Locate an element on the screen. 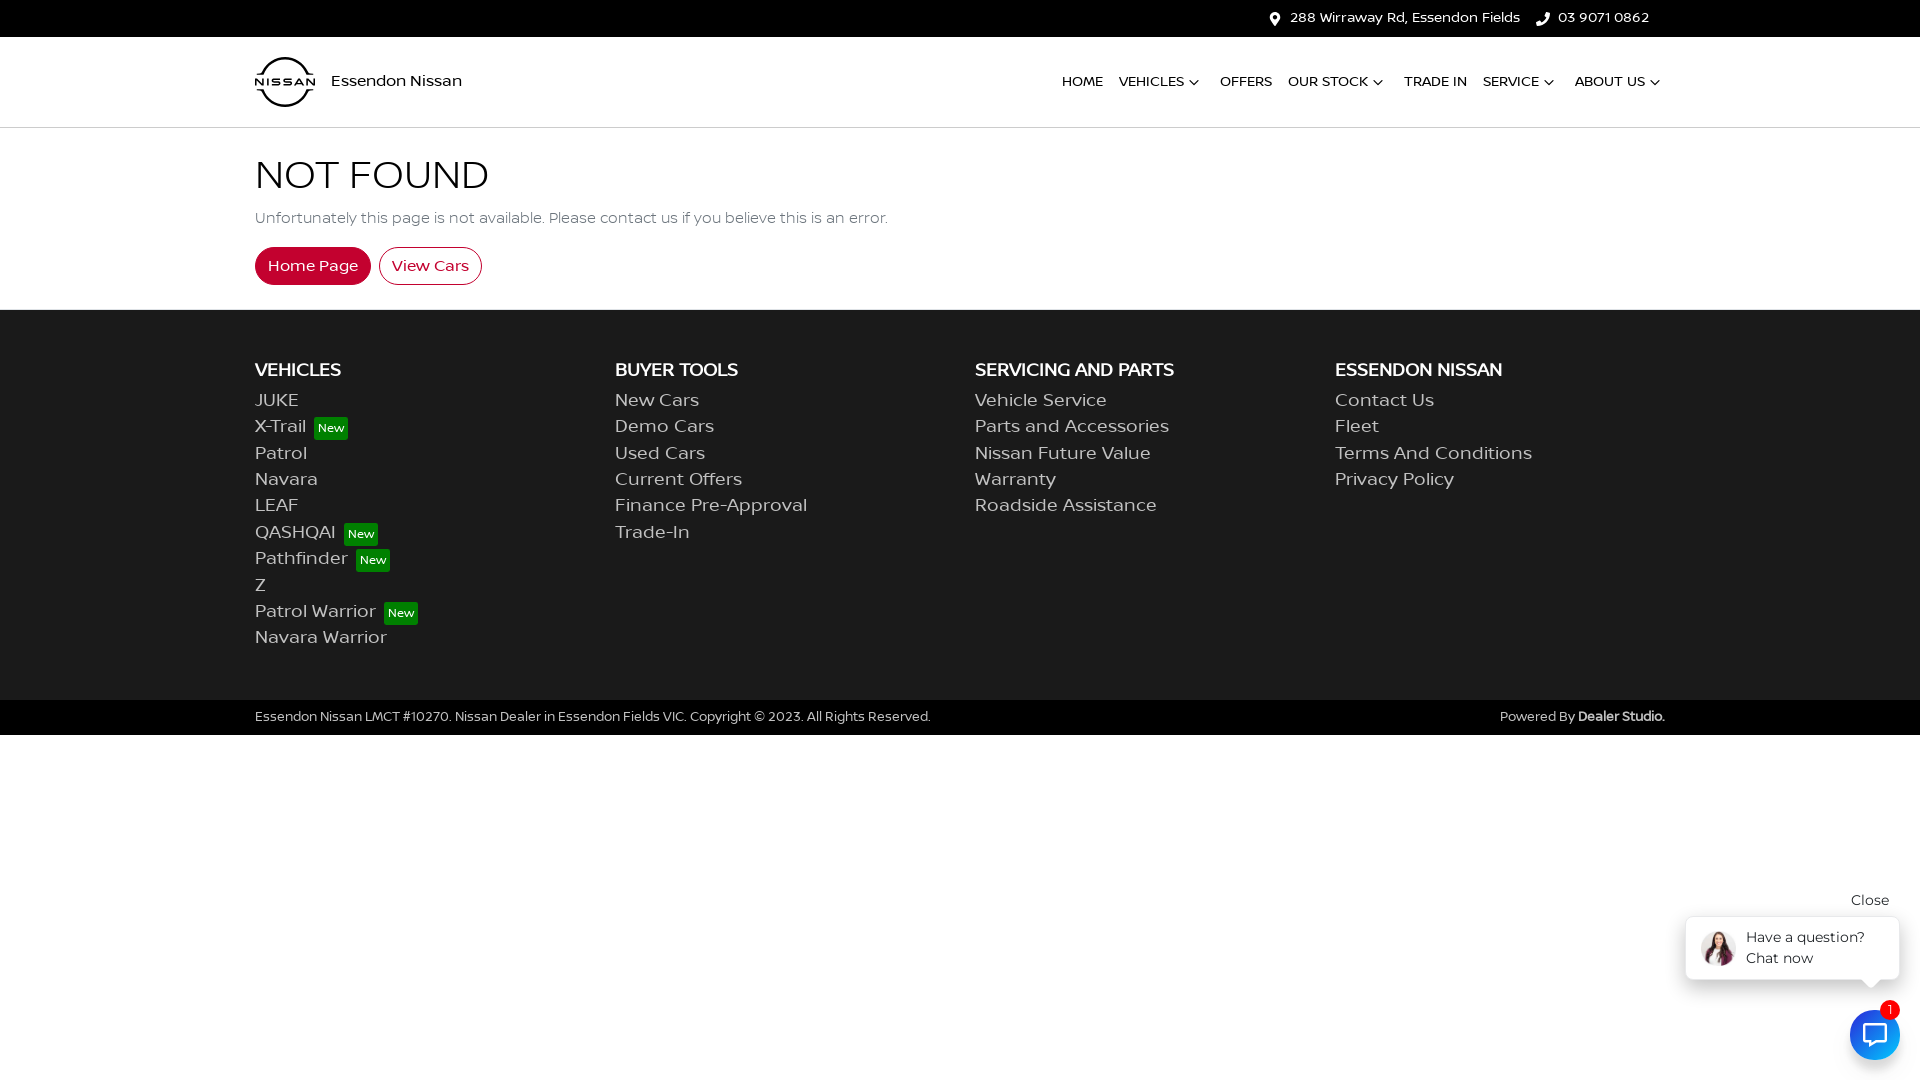  New Cars is located at coordinates (657, 401).